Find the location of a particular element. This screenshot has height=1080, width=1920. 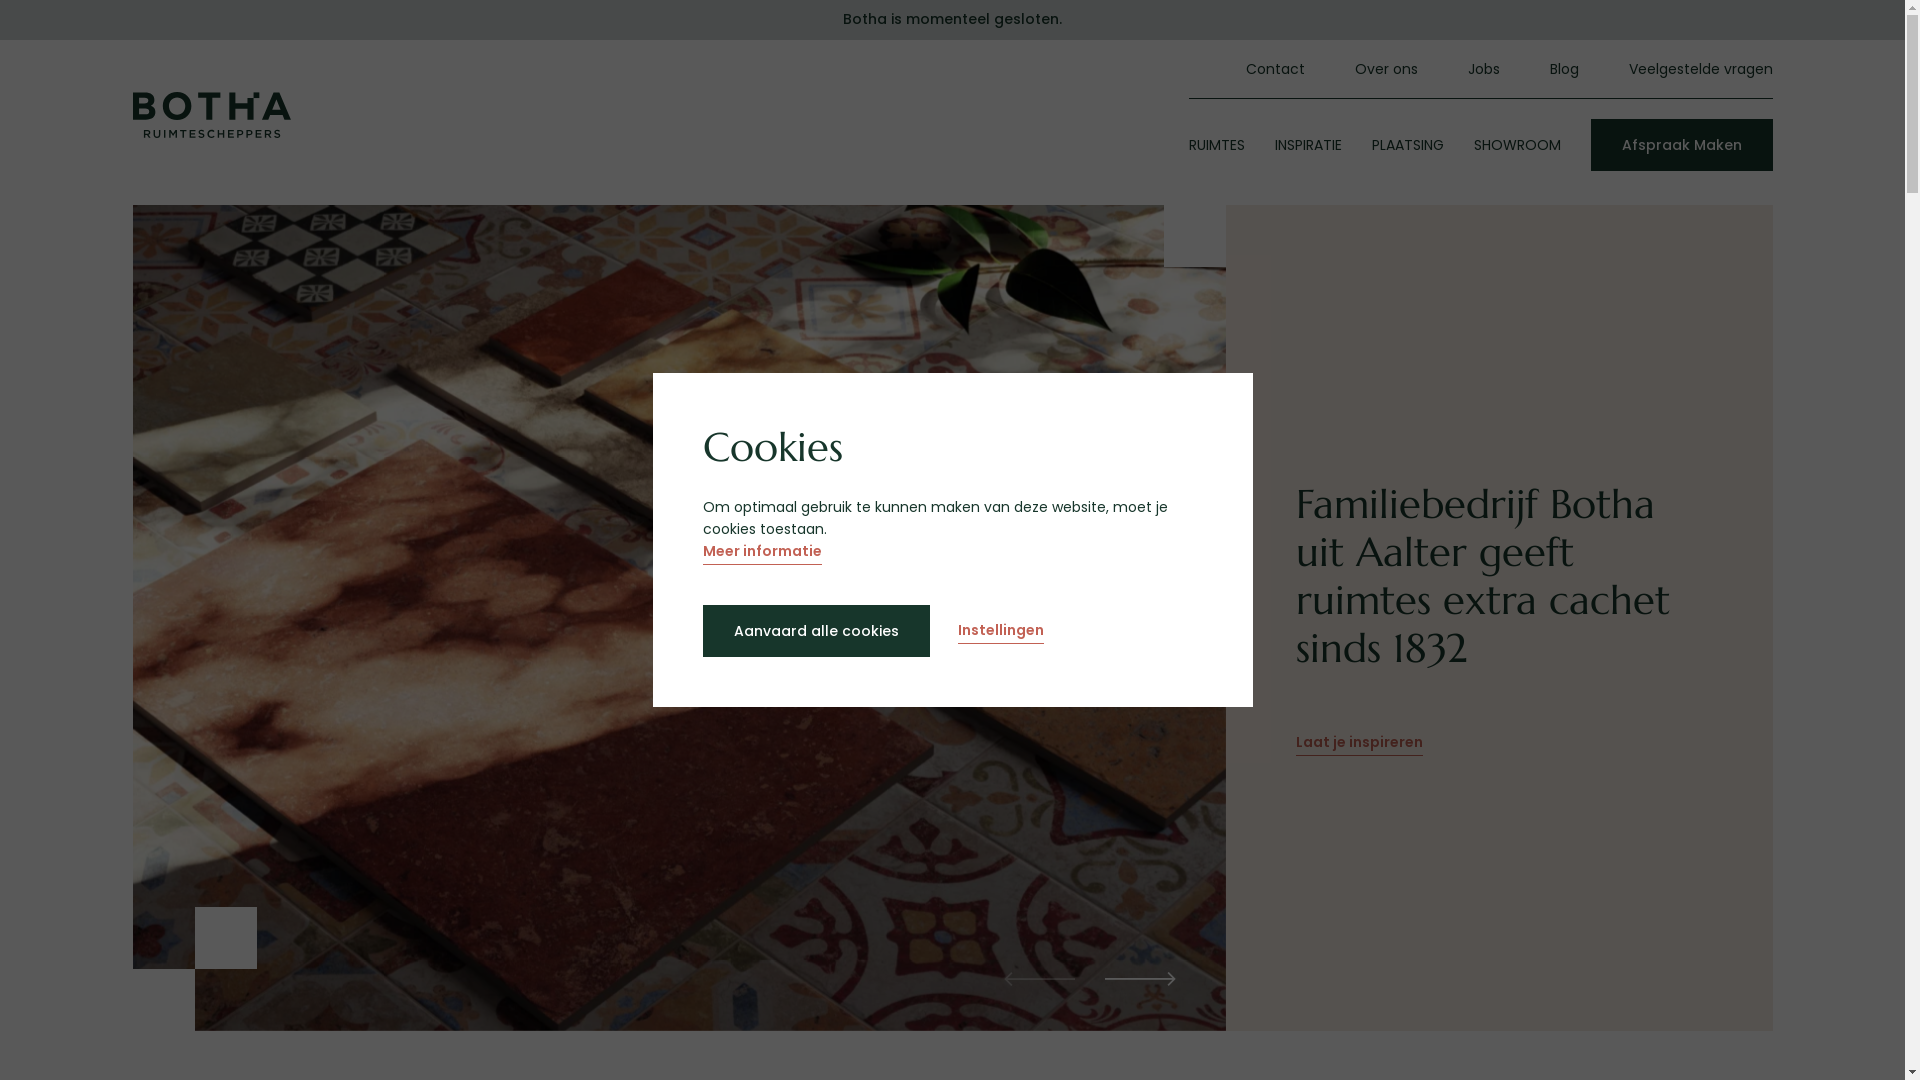

Laat je inspireren is located at coordinates (1360, 744).